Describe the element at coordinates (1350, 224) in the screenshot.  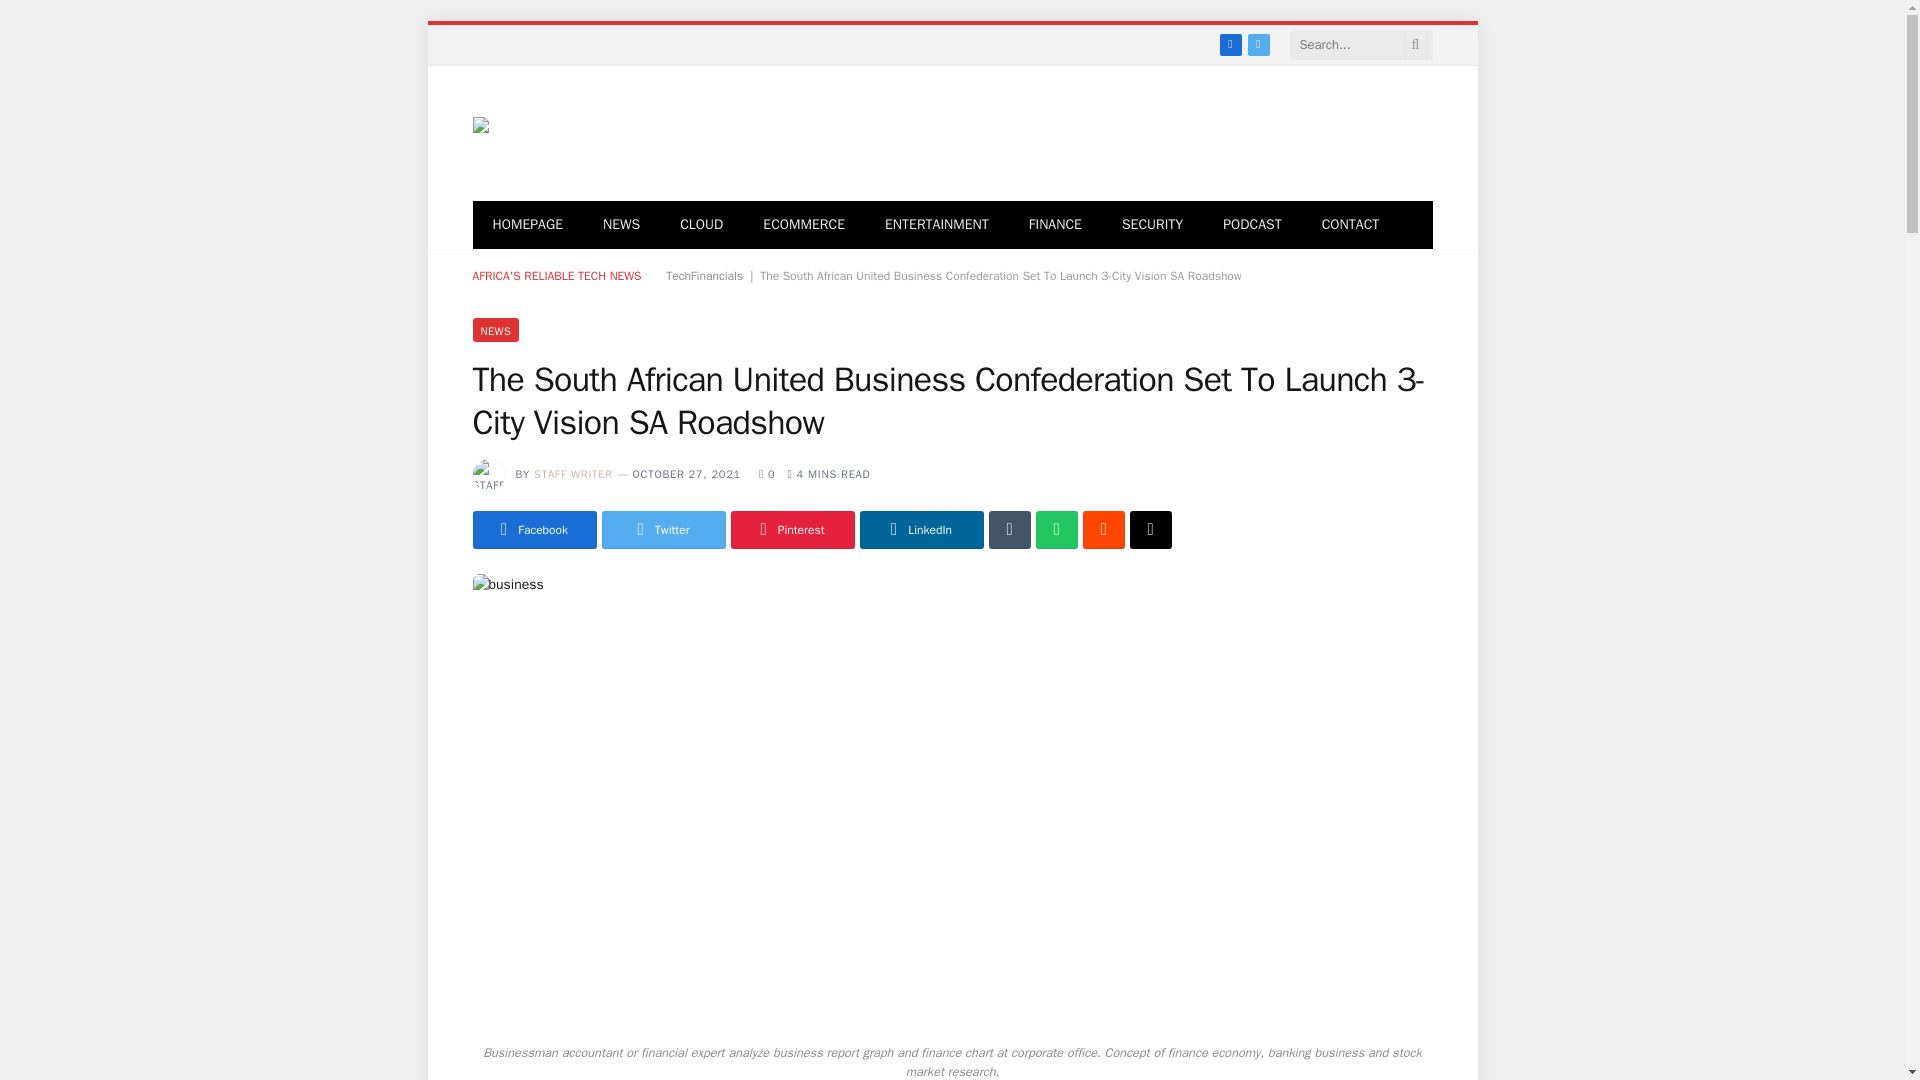
I see `CONTACT` at that location.